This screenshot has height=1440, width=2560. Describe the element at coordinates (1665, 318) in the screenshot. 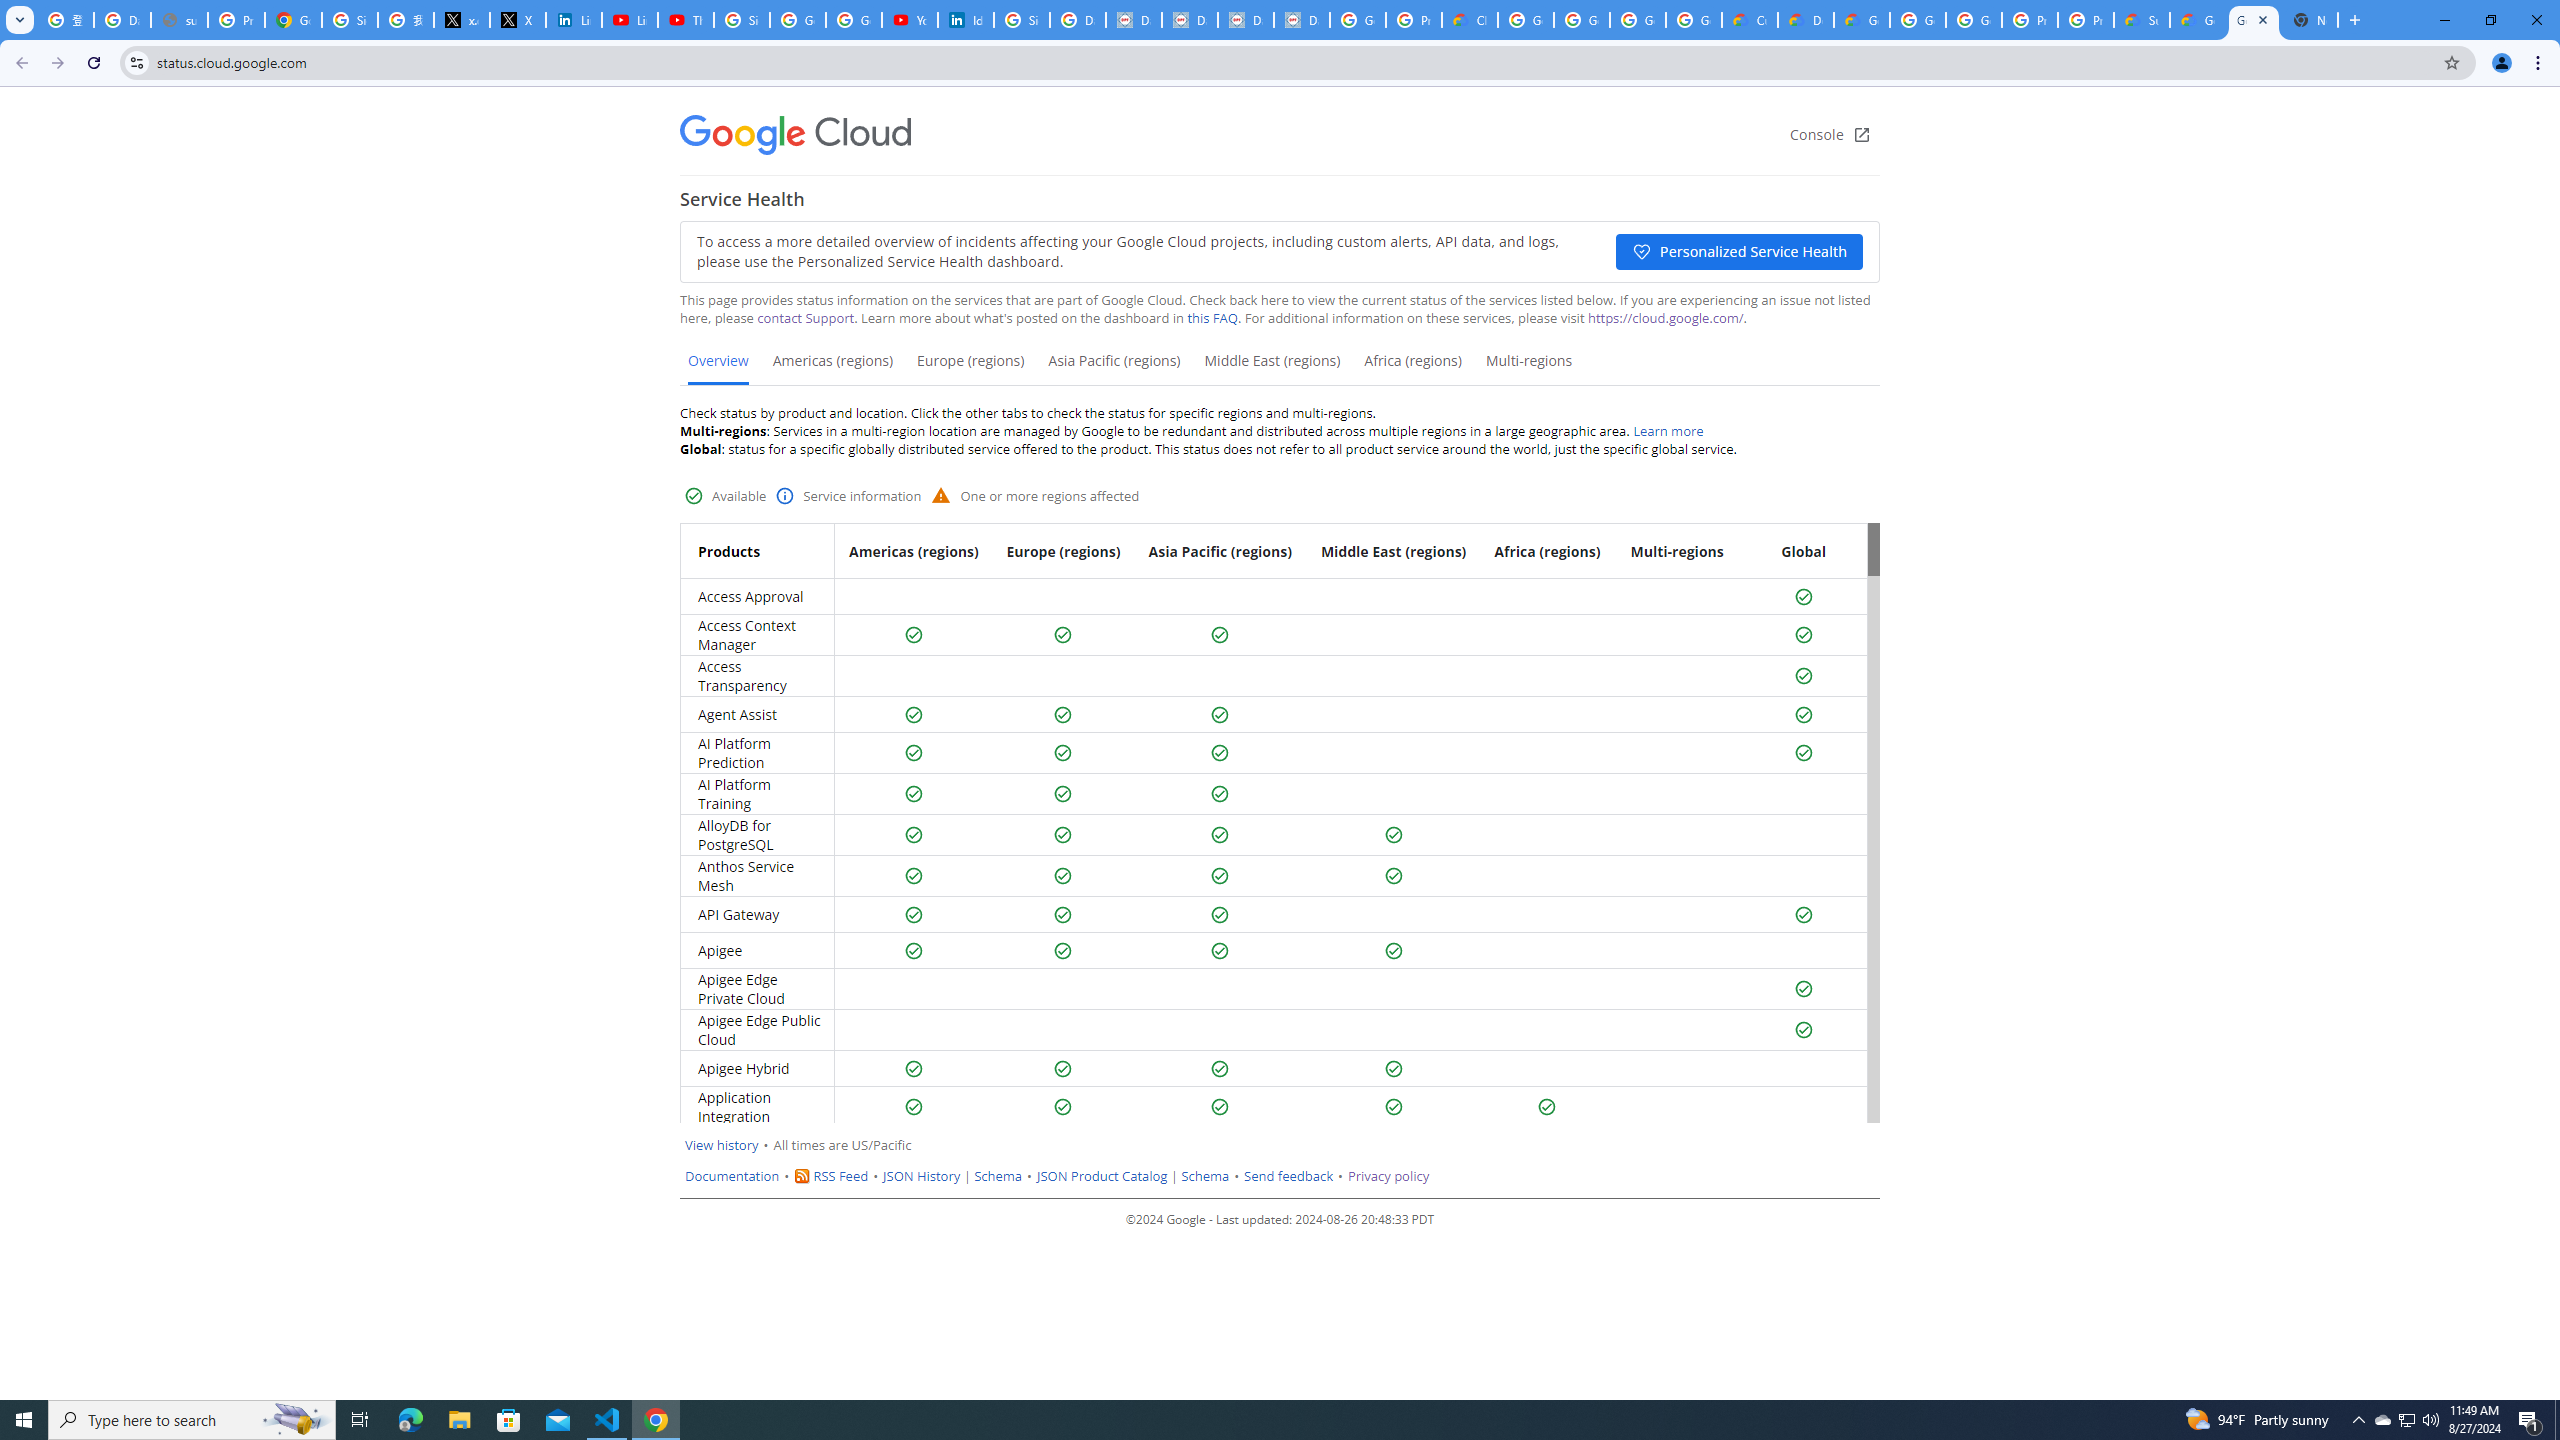

I see `https://cloud.google.com/` at that location.